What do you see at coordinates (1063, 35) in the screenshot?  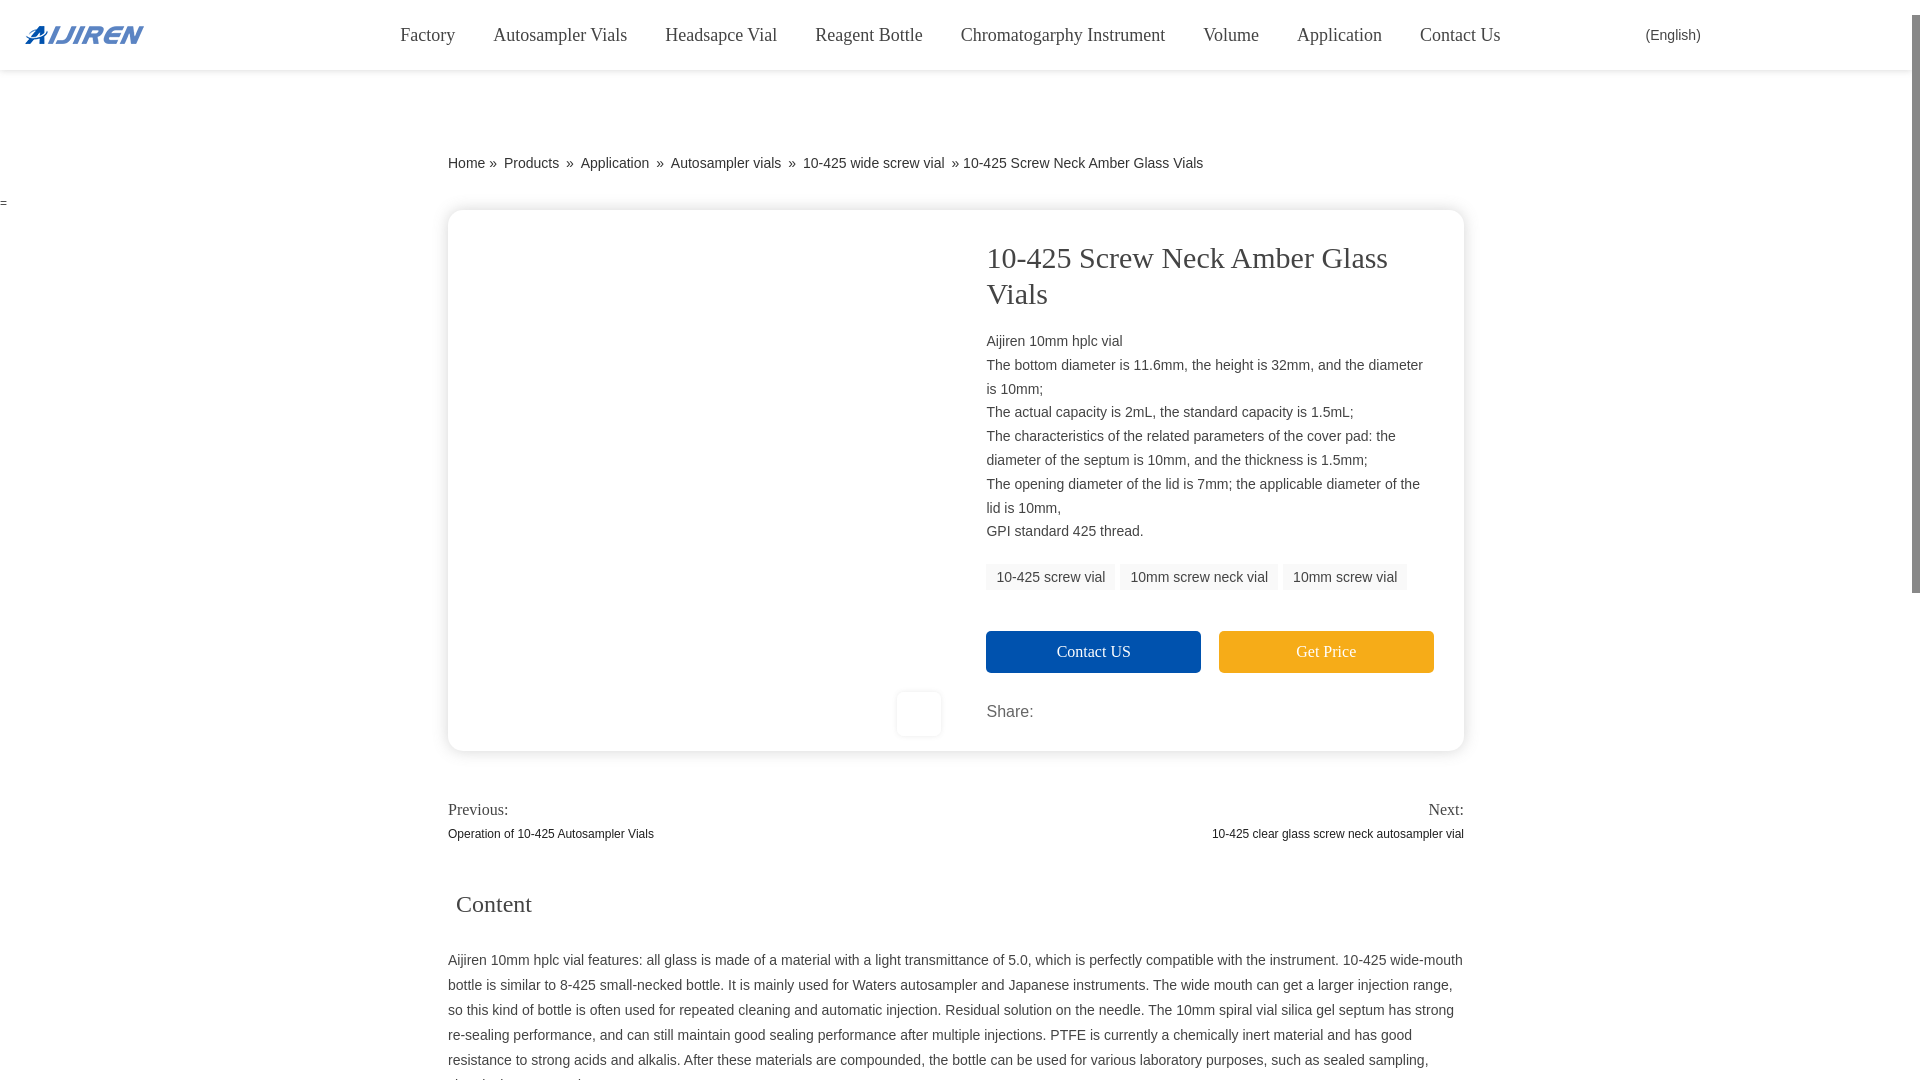 I see `Chromatogarphy instrument` at bounding box center [1063, 35].